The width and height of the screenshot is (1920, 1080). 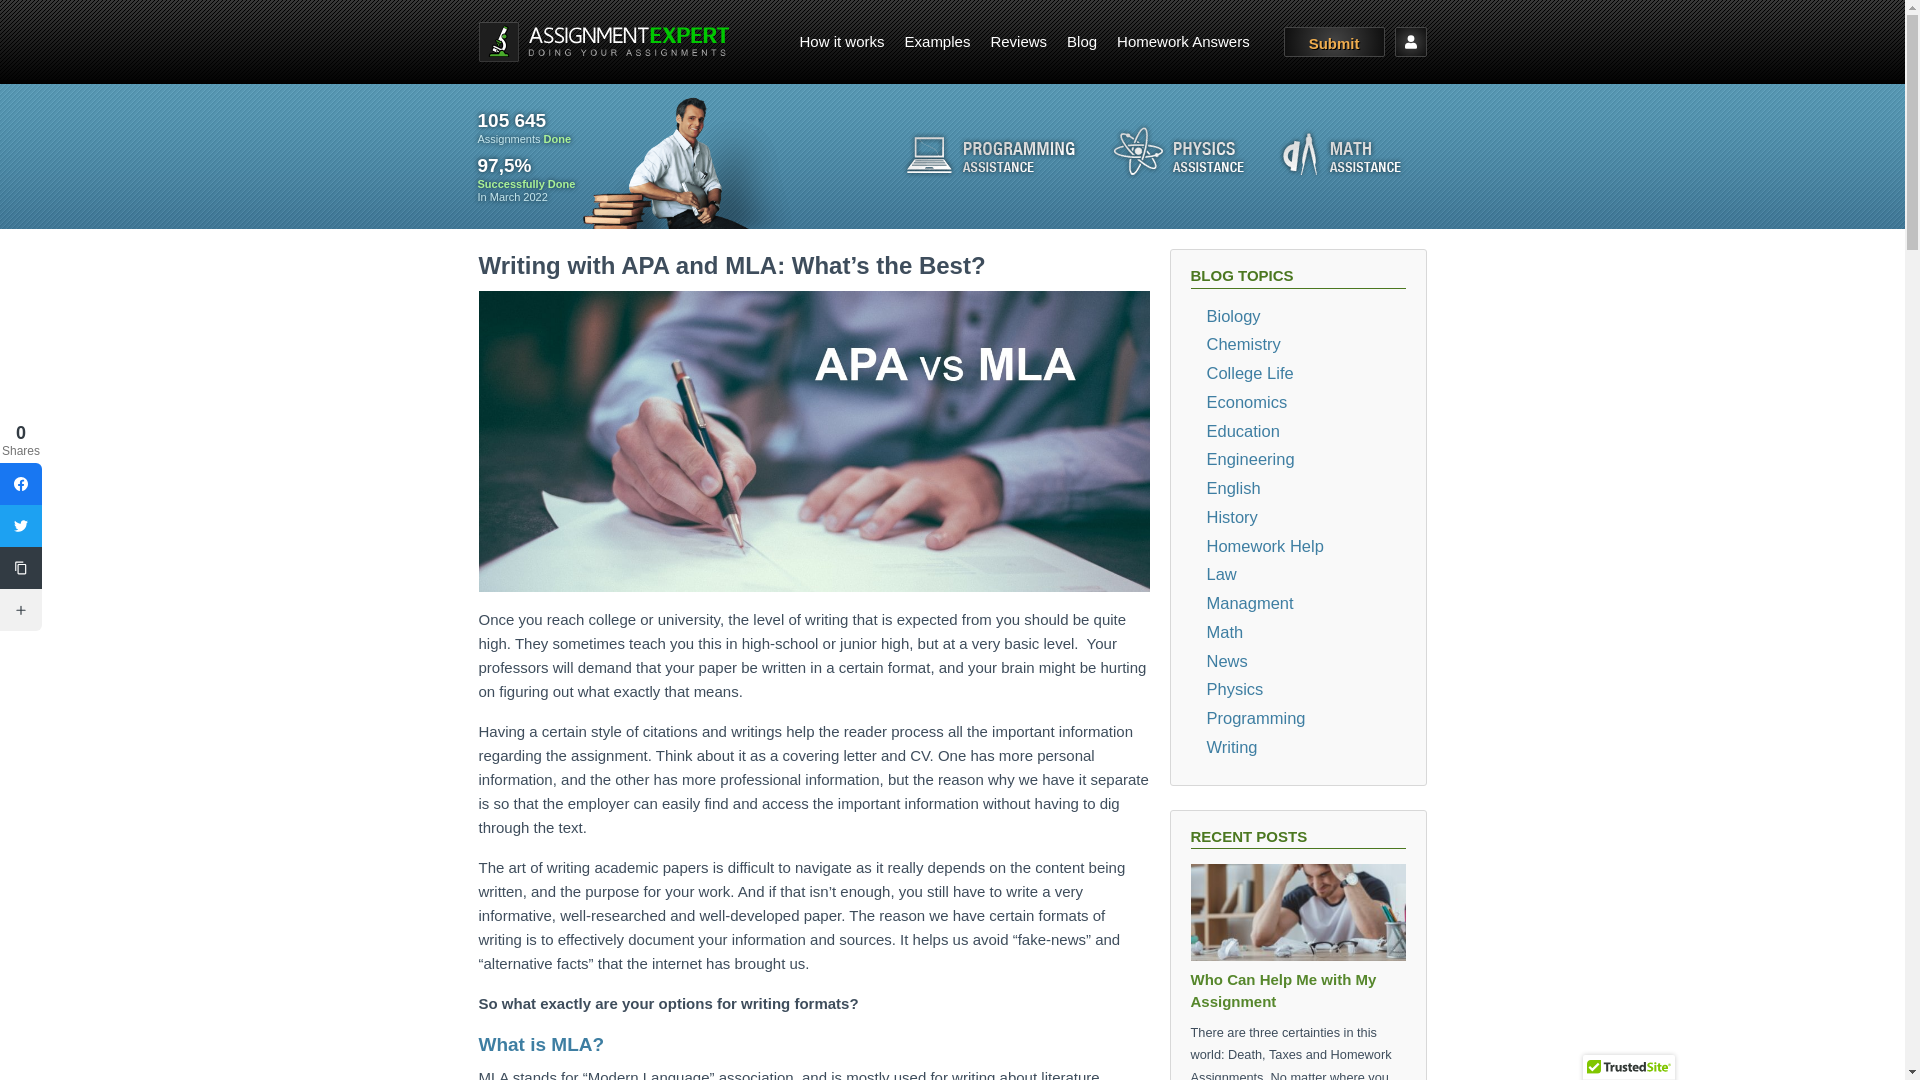 What do you see at coordinates (842, 41) in the screenshot?
I see `How it works` at bounding box center [842, 41].